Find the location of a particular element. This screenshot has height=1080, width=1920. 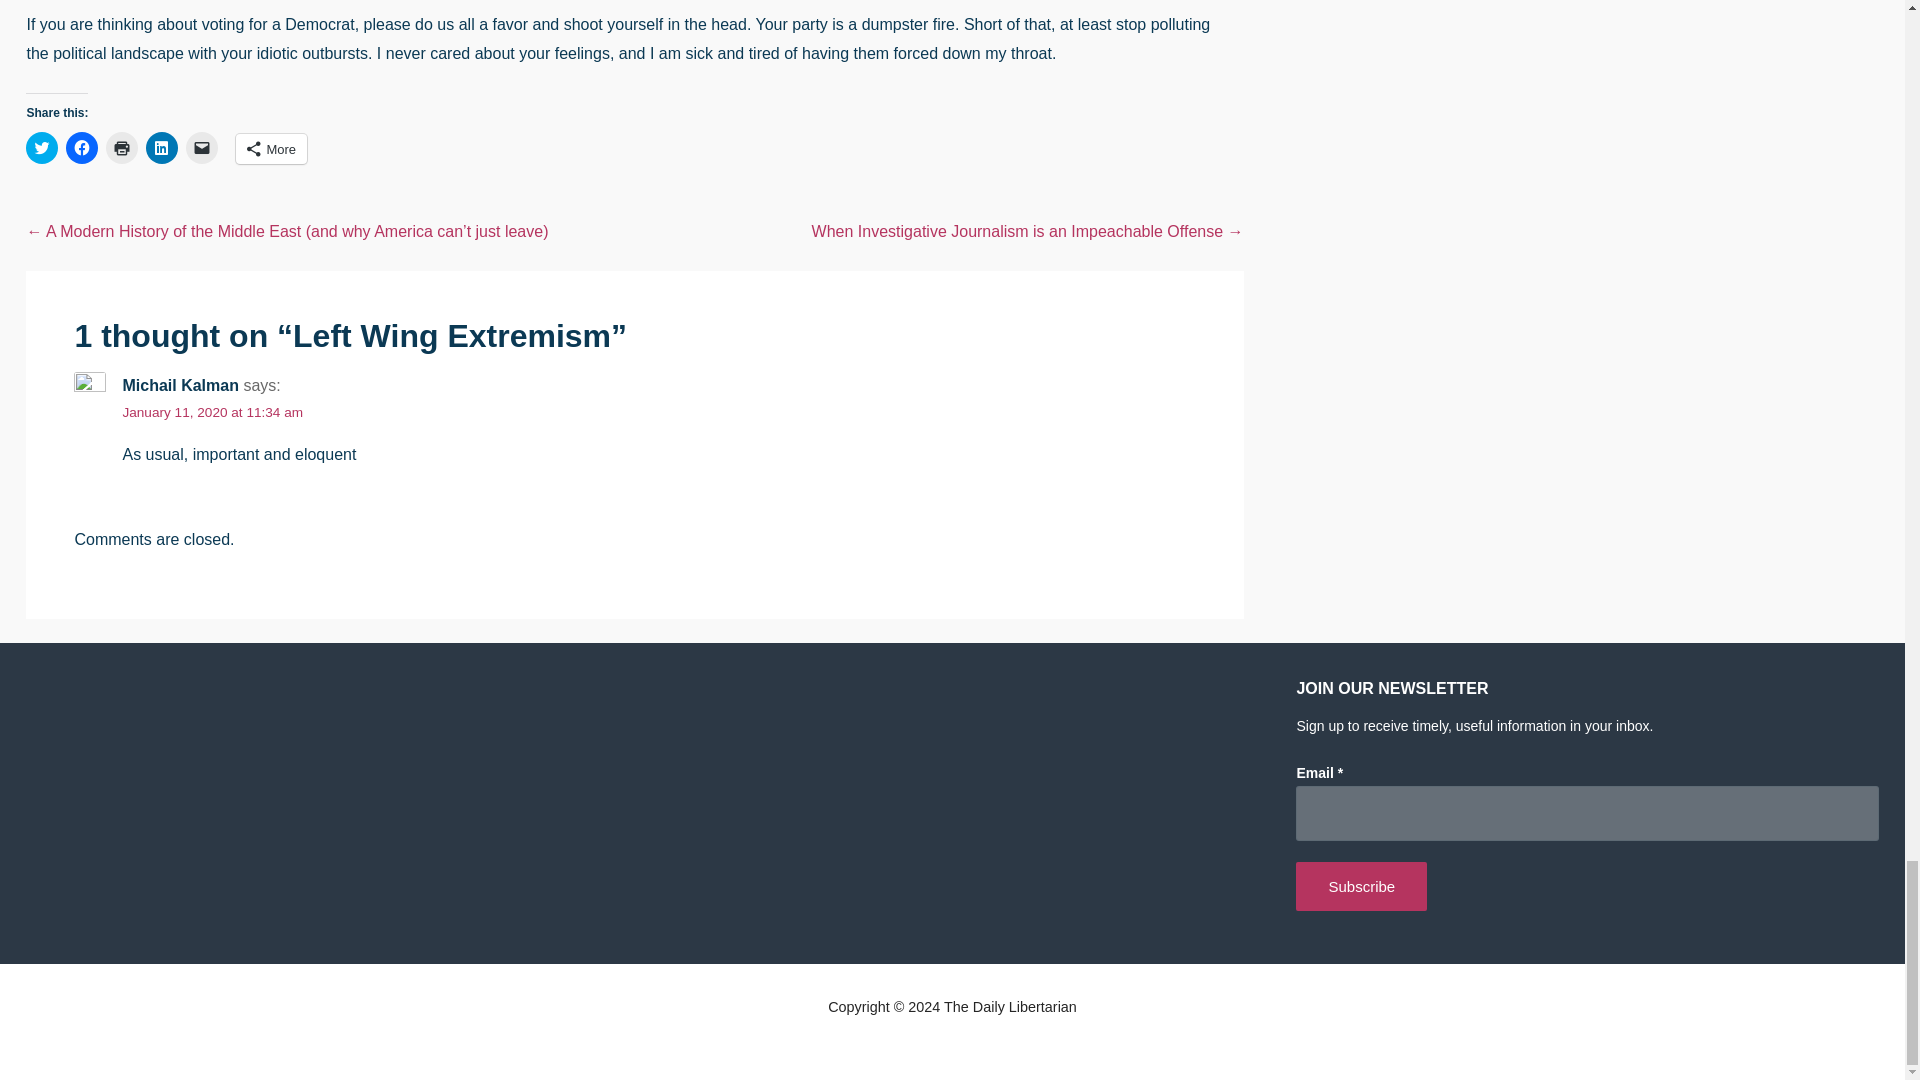

January 11, 2020 at 11:34 am is located at coordinates (212, 412).